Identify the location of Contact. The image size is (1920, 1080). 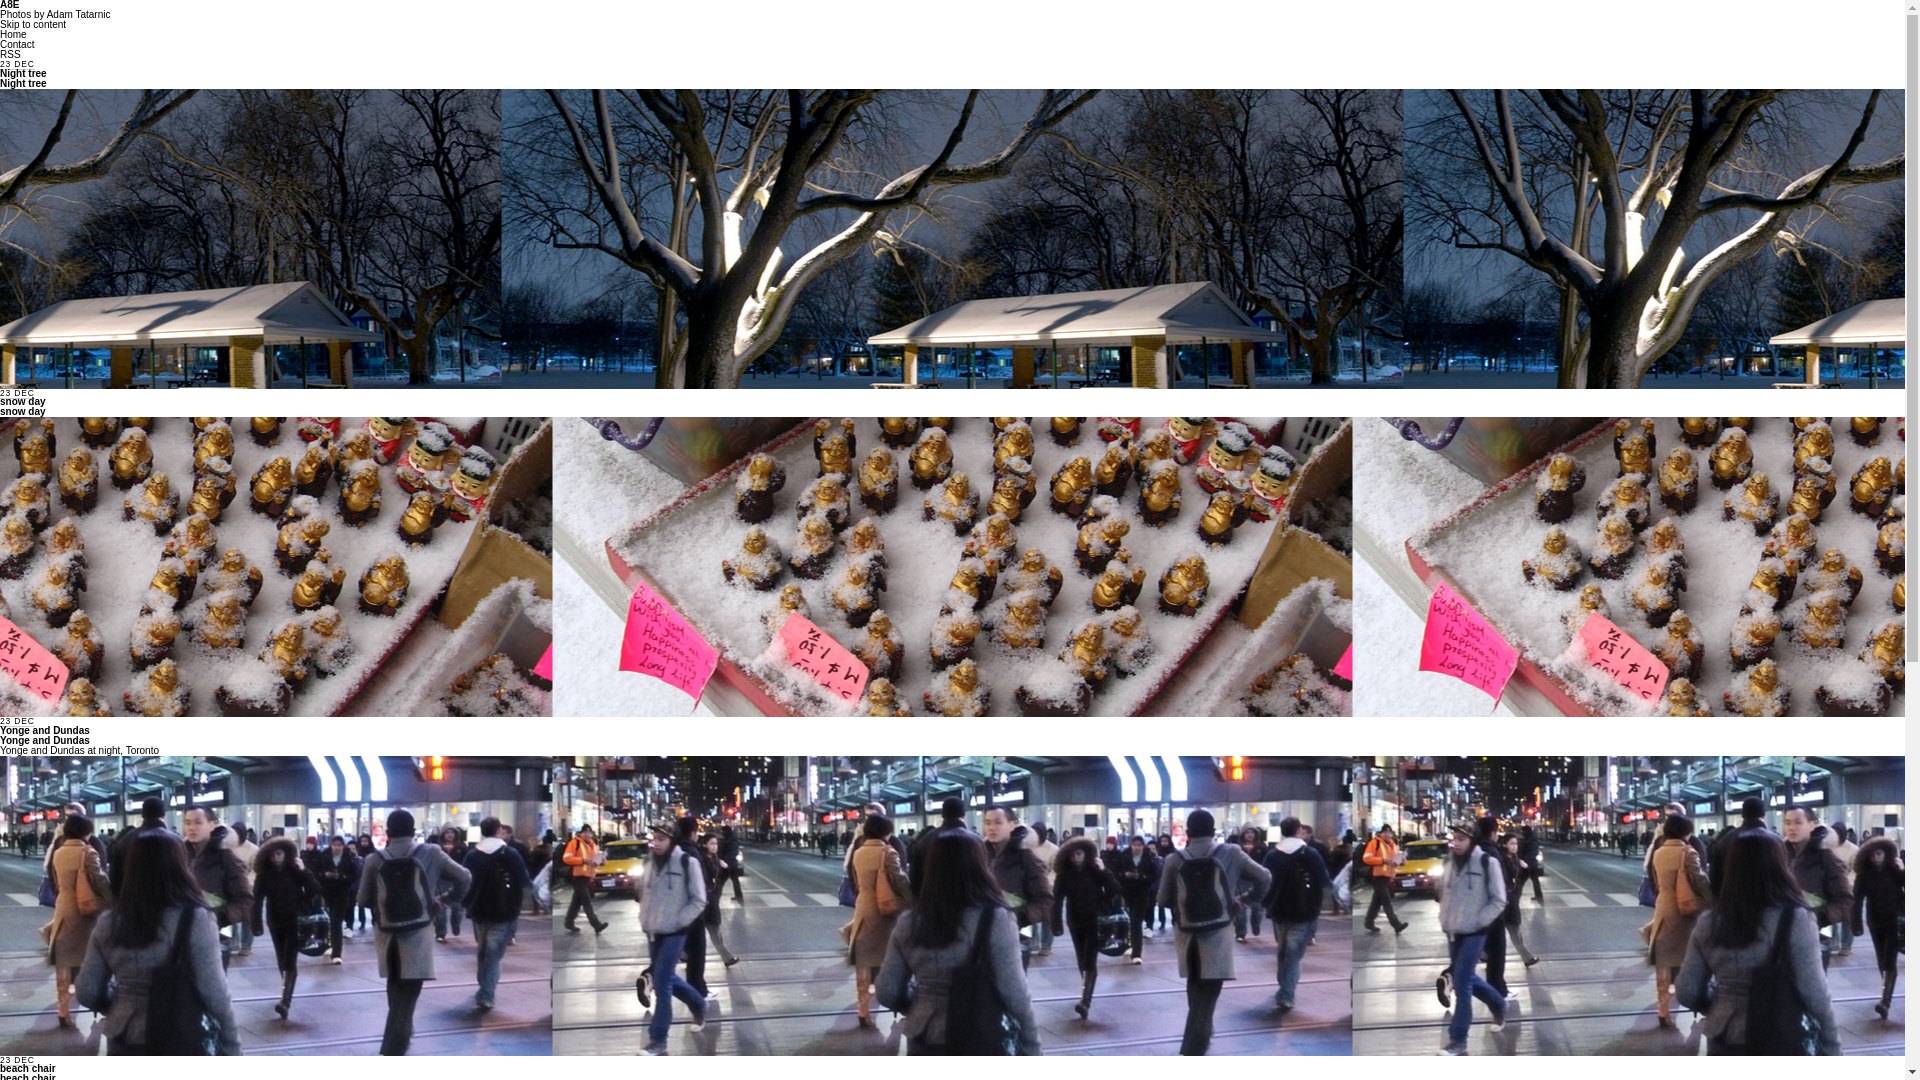
(17, 44).